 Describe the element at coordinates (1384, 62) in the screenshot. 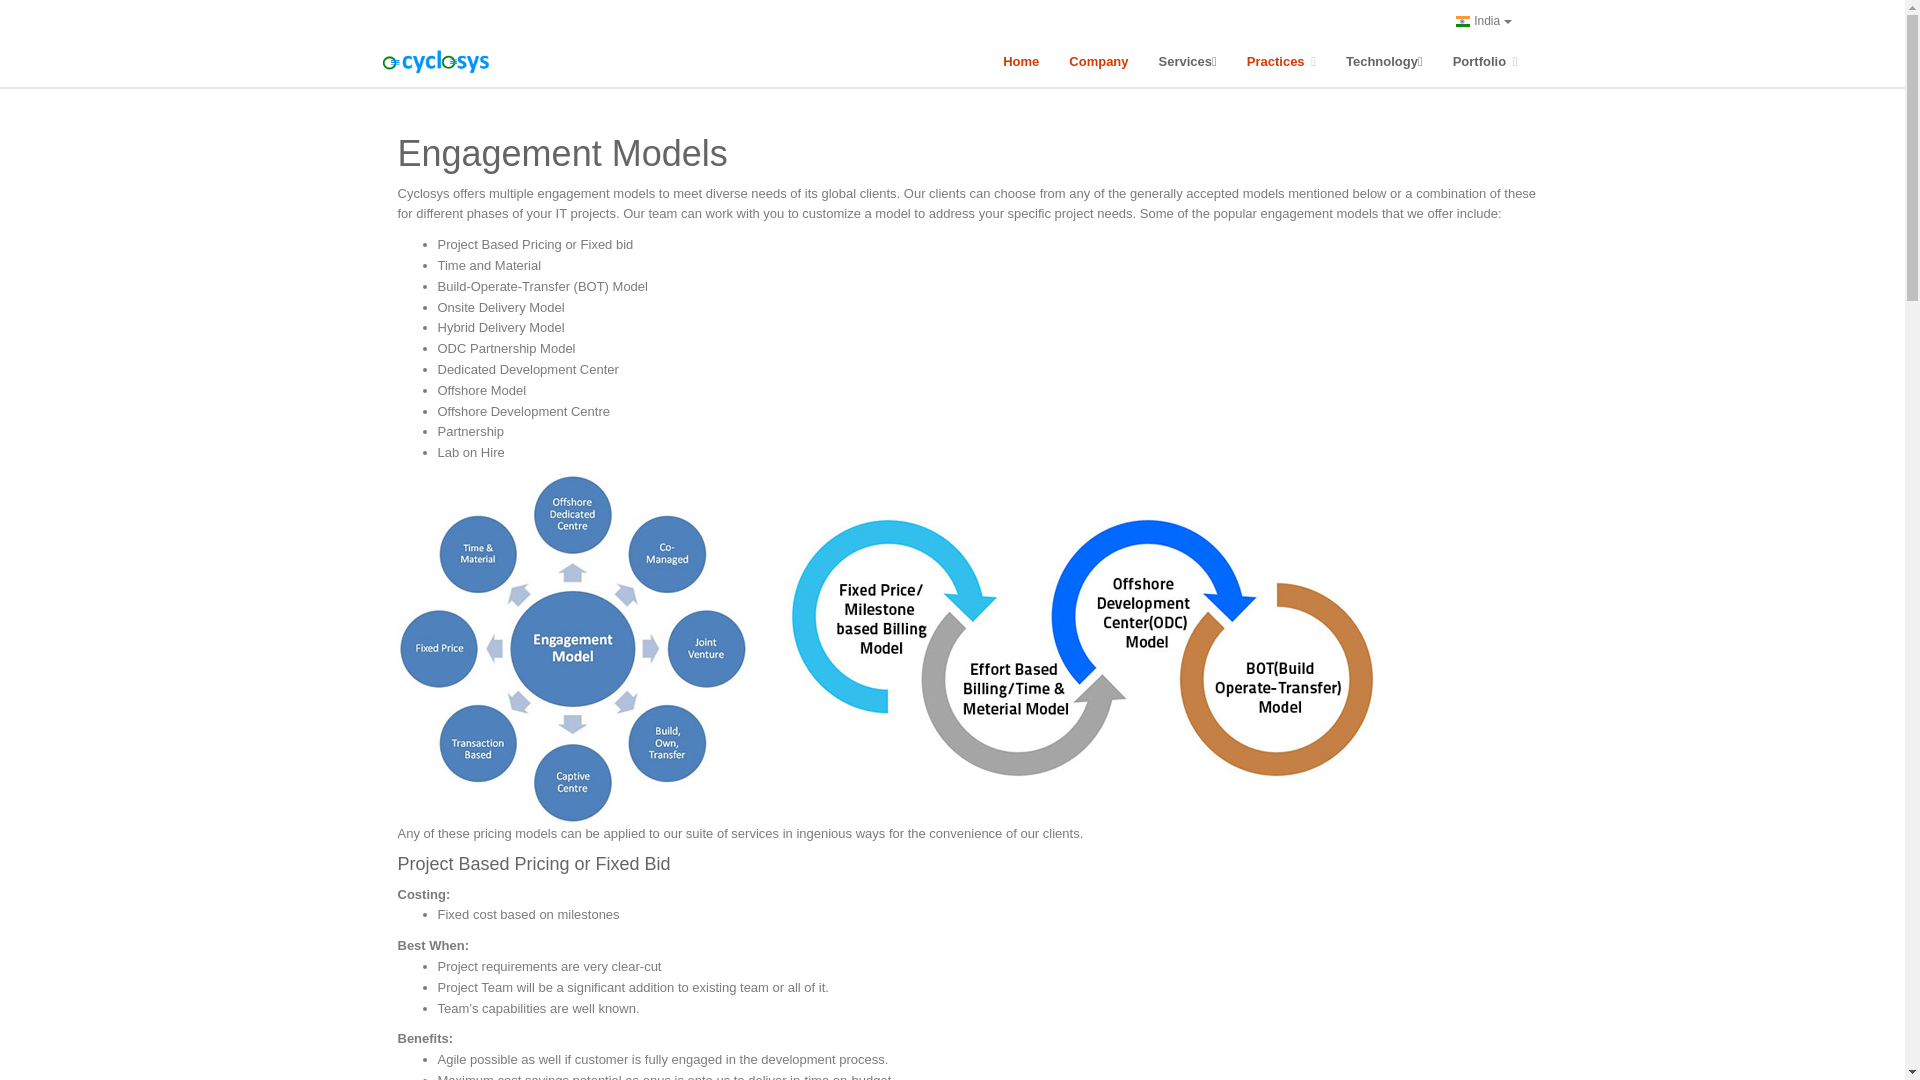

I see `Technology` at that location.